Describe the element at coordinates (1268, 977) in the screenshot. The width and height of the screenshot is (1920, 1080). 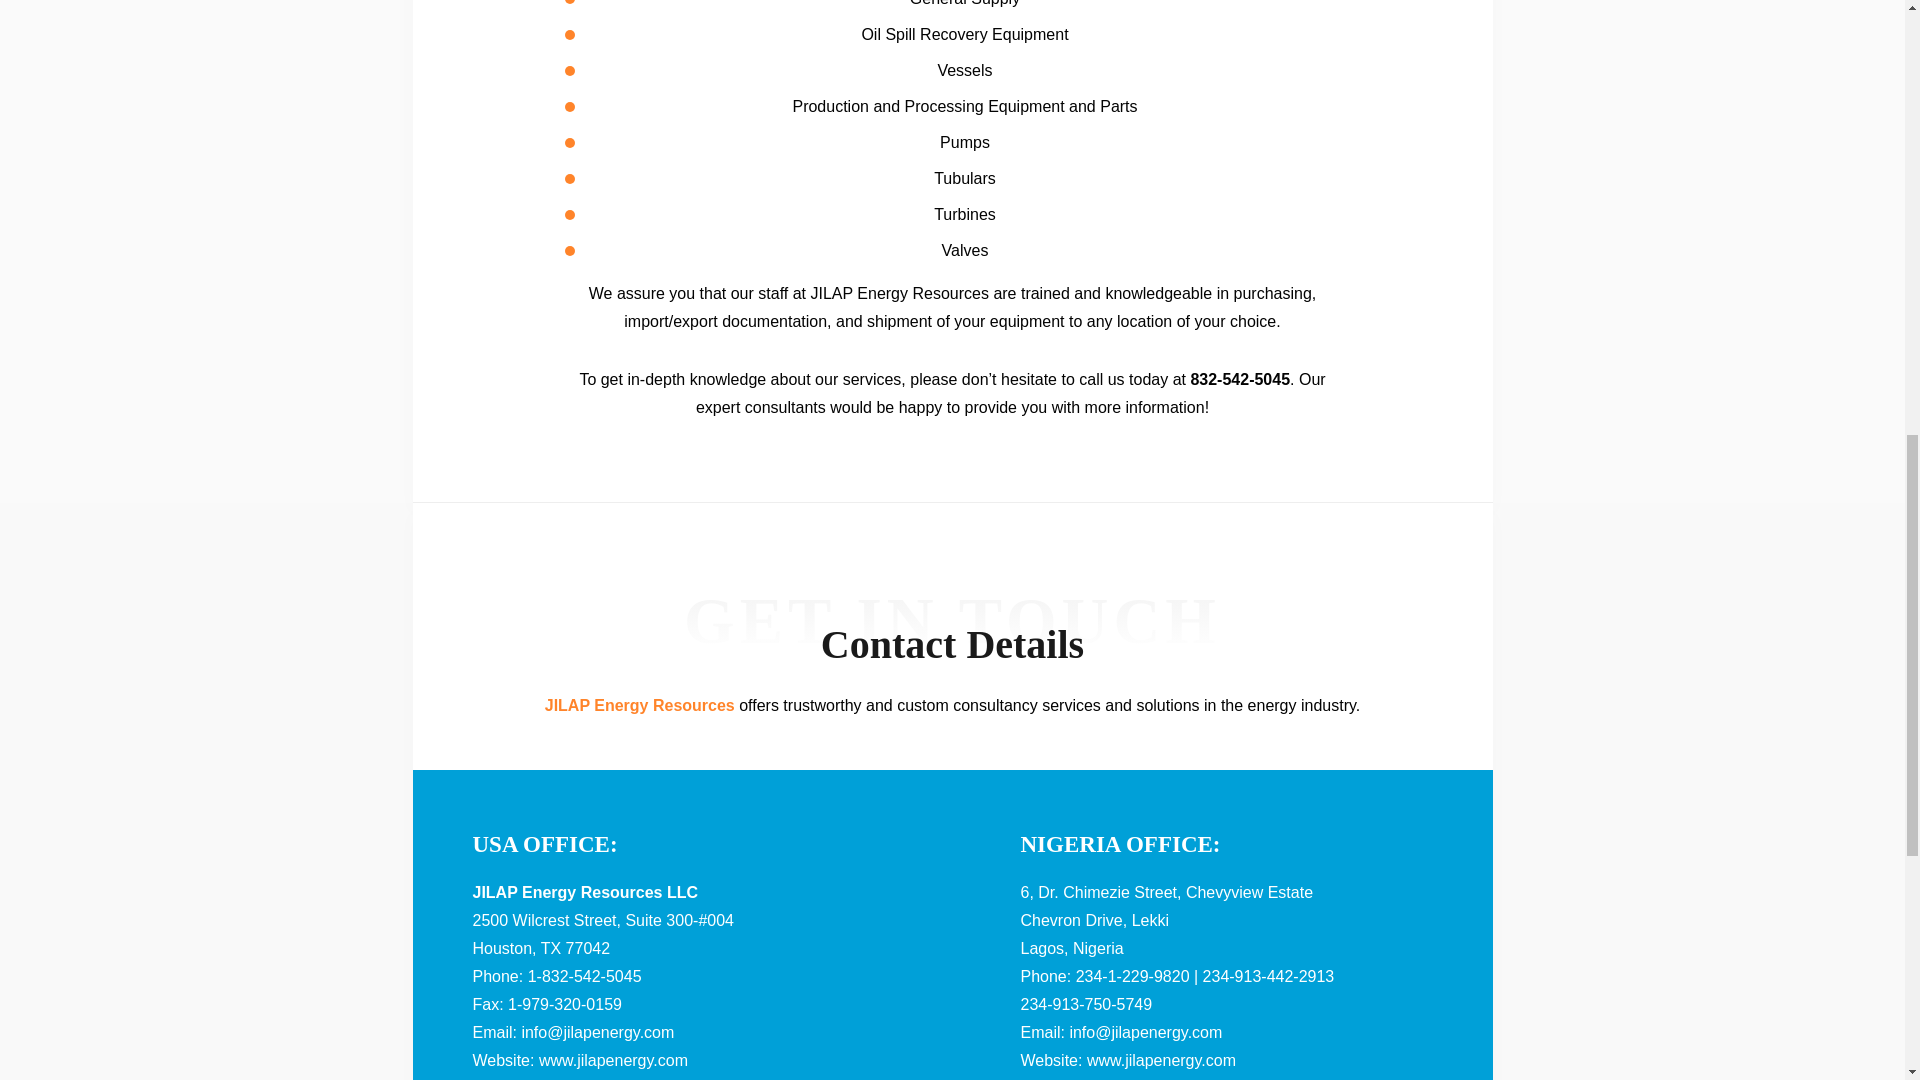
I see `234-913-442-2913` at that location.